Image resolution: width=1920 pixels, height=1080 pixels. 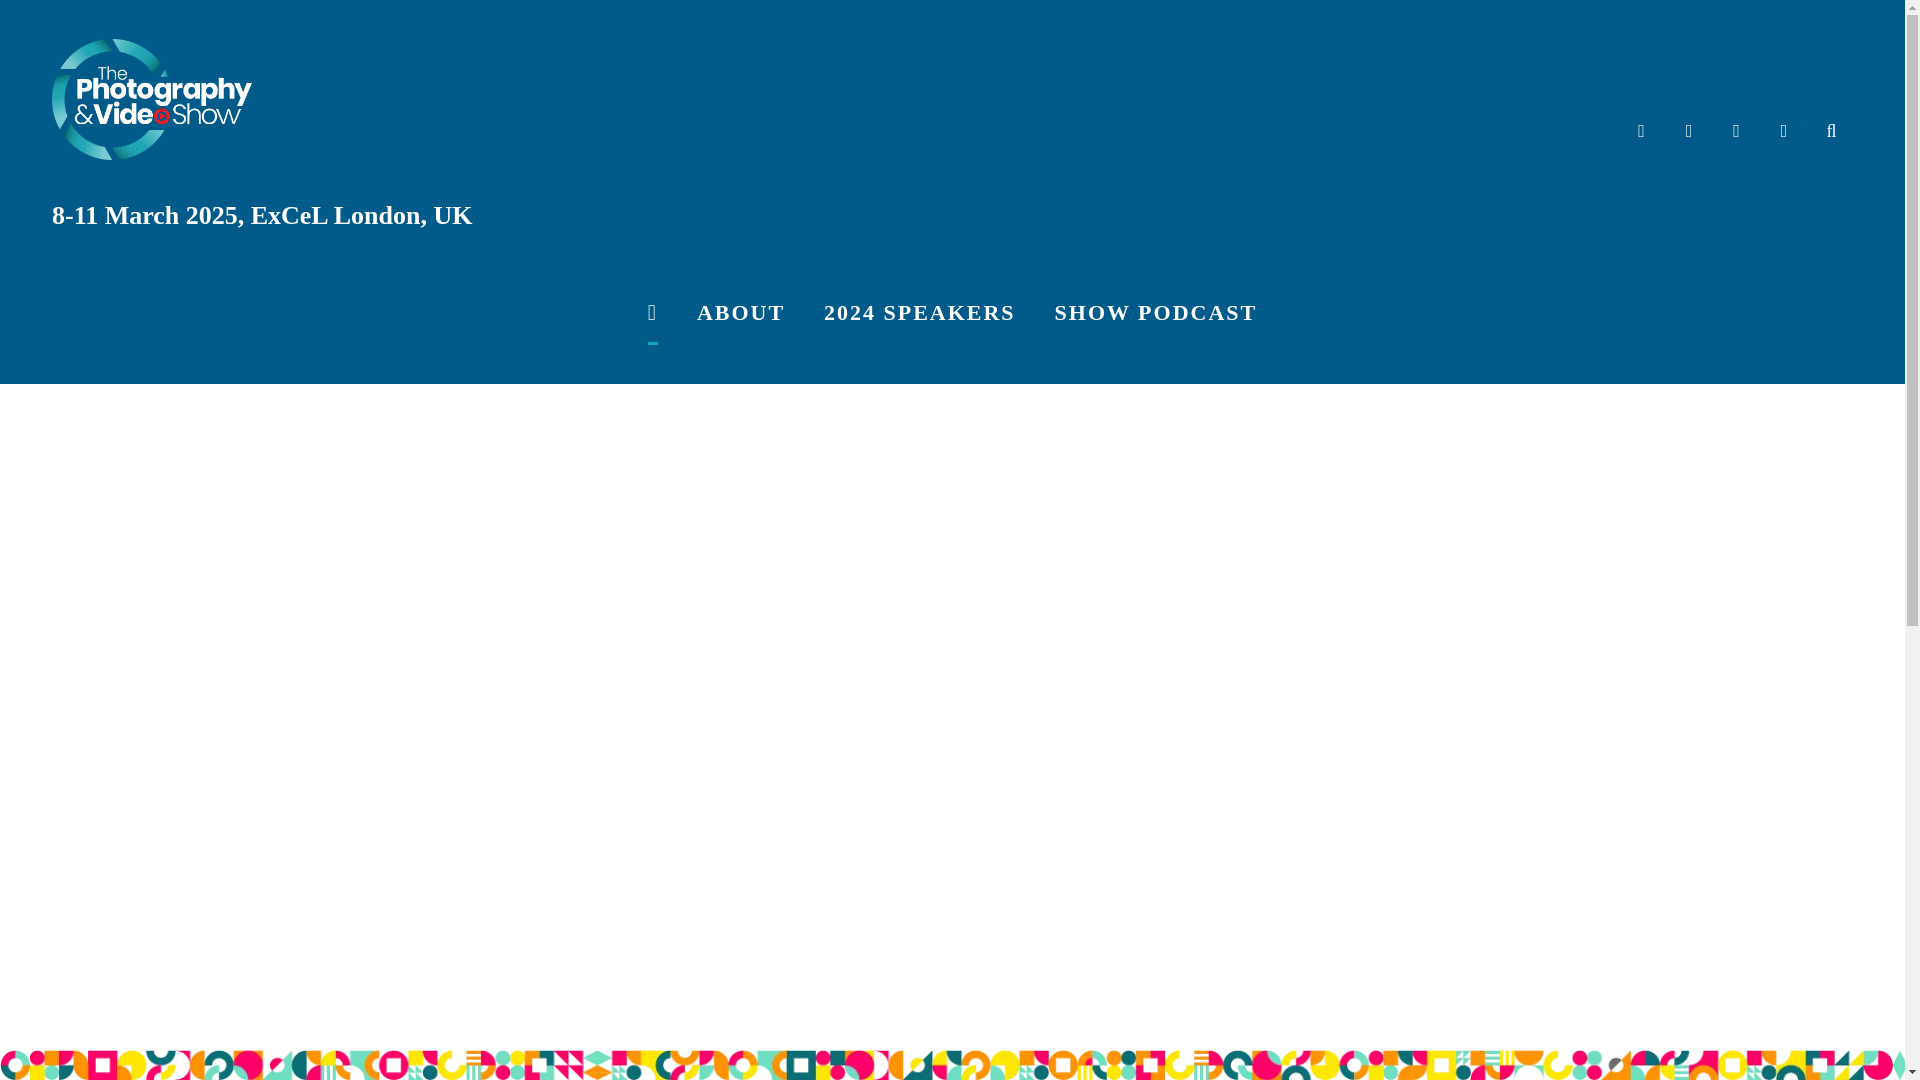 What do you see at coordinates (1783, 132) in the screenshot?
I see `Twitter` at bounding box center [1783, 132].